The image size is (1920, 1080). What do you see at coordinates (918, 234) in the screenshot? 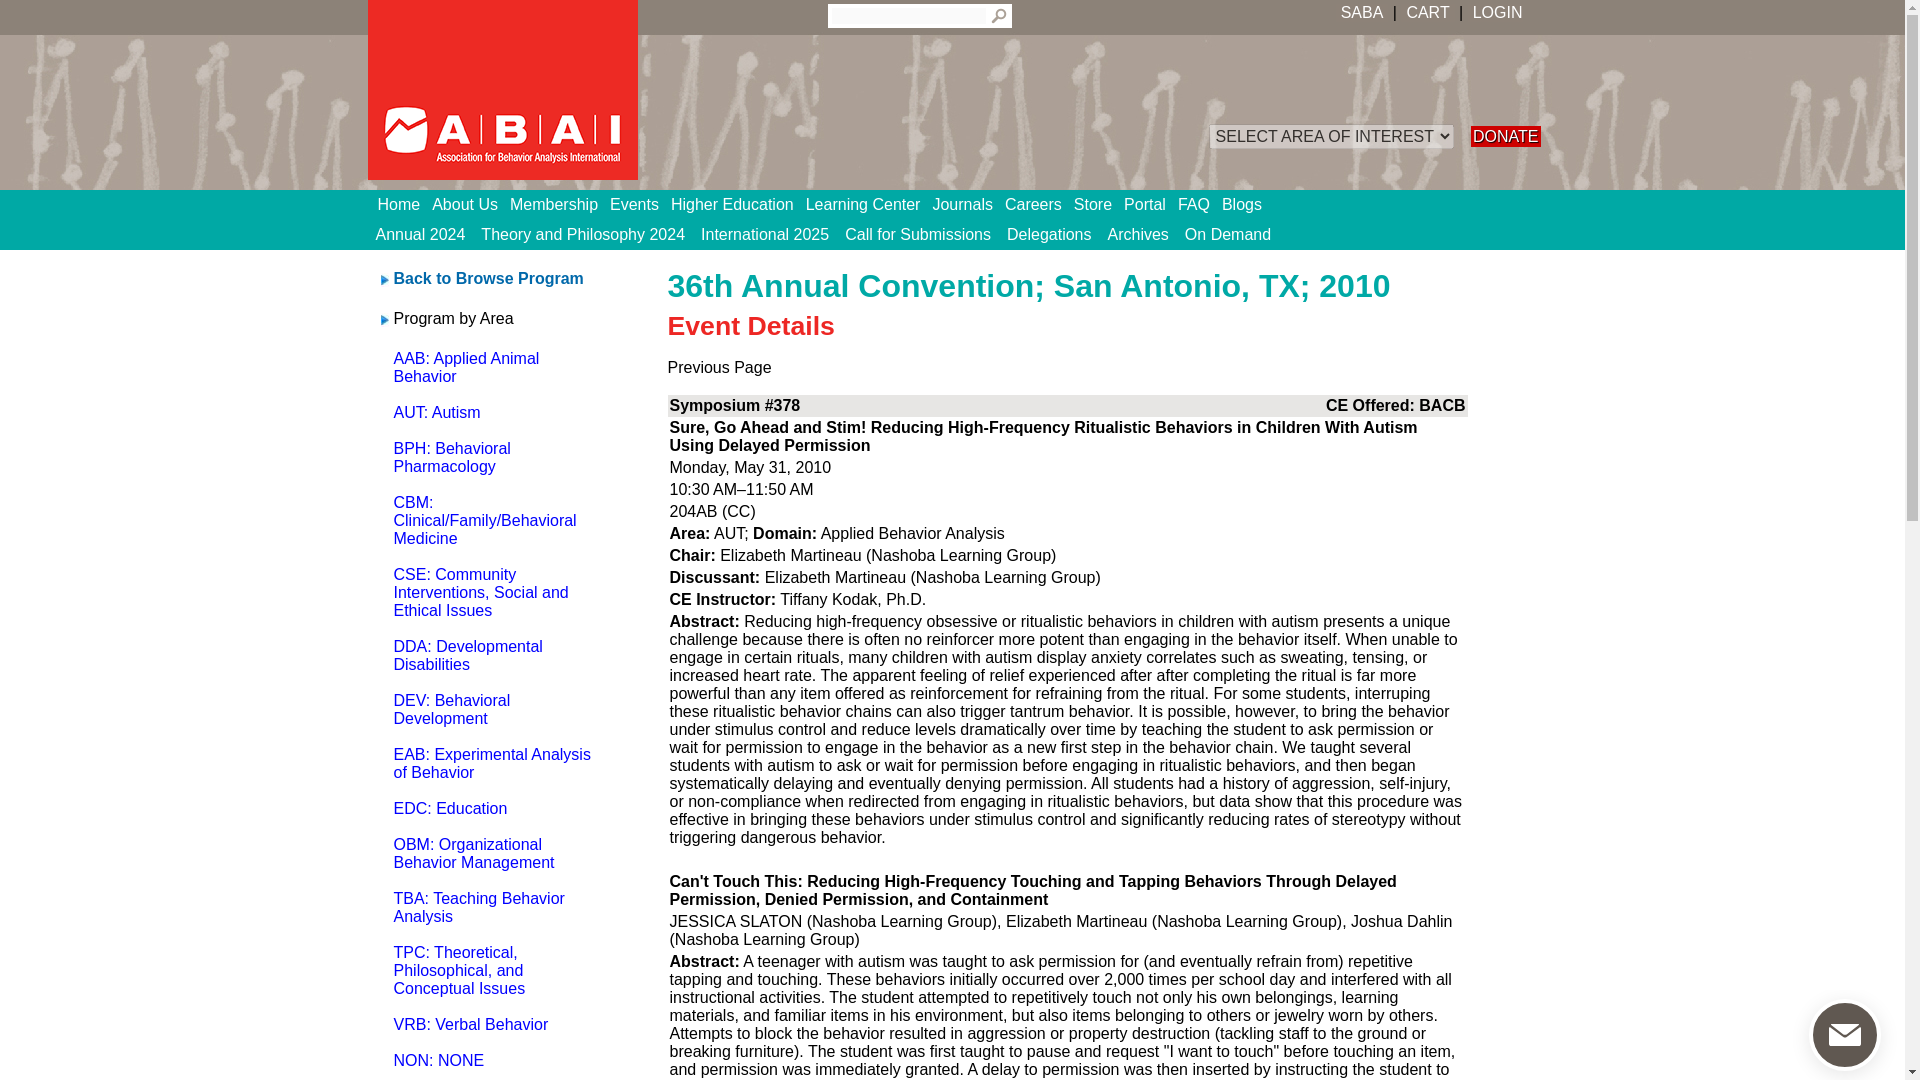
I see `Call for Submissions` at bounding box center [918, 234].